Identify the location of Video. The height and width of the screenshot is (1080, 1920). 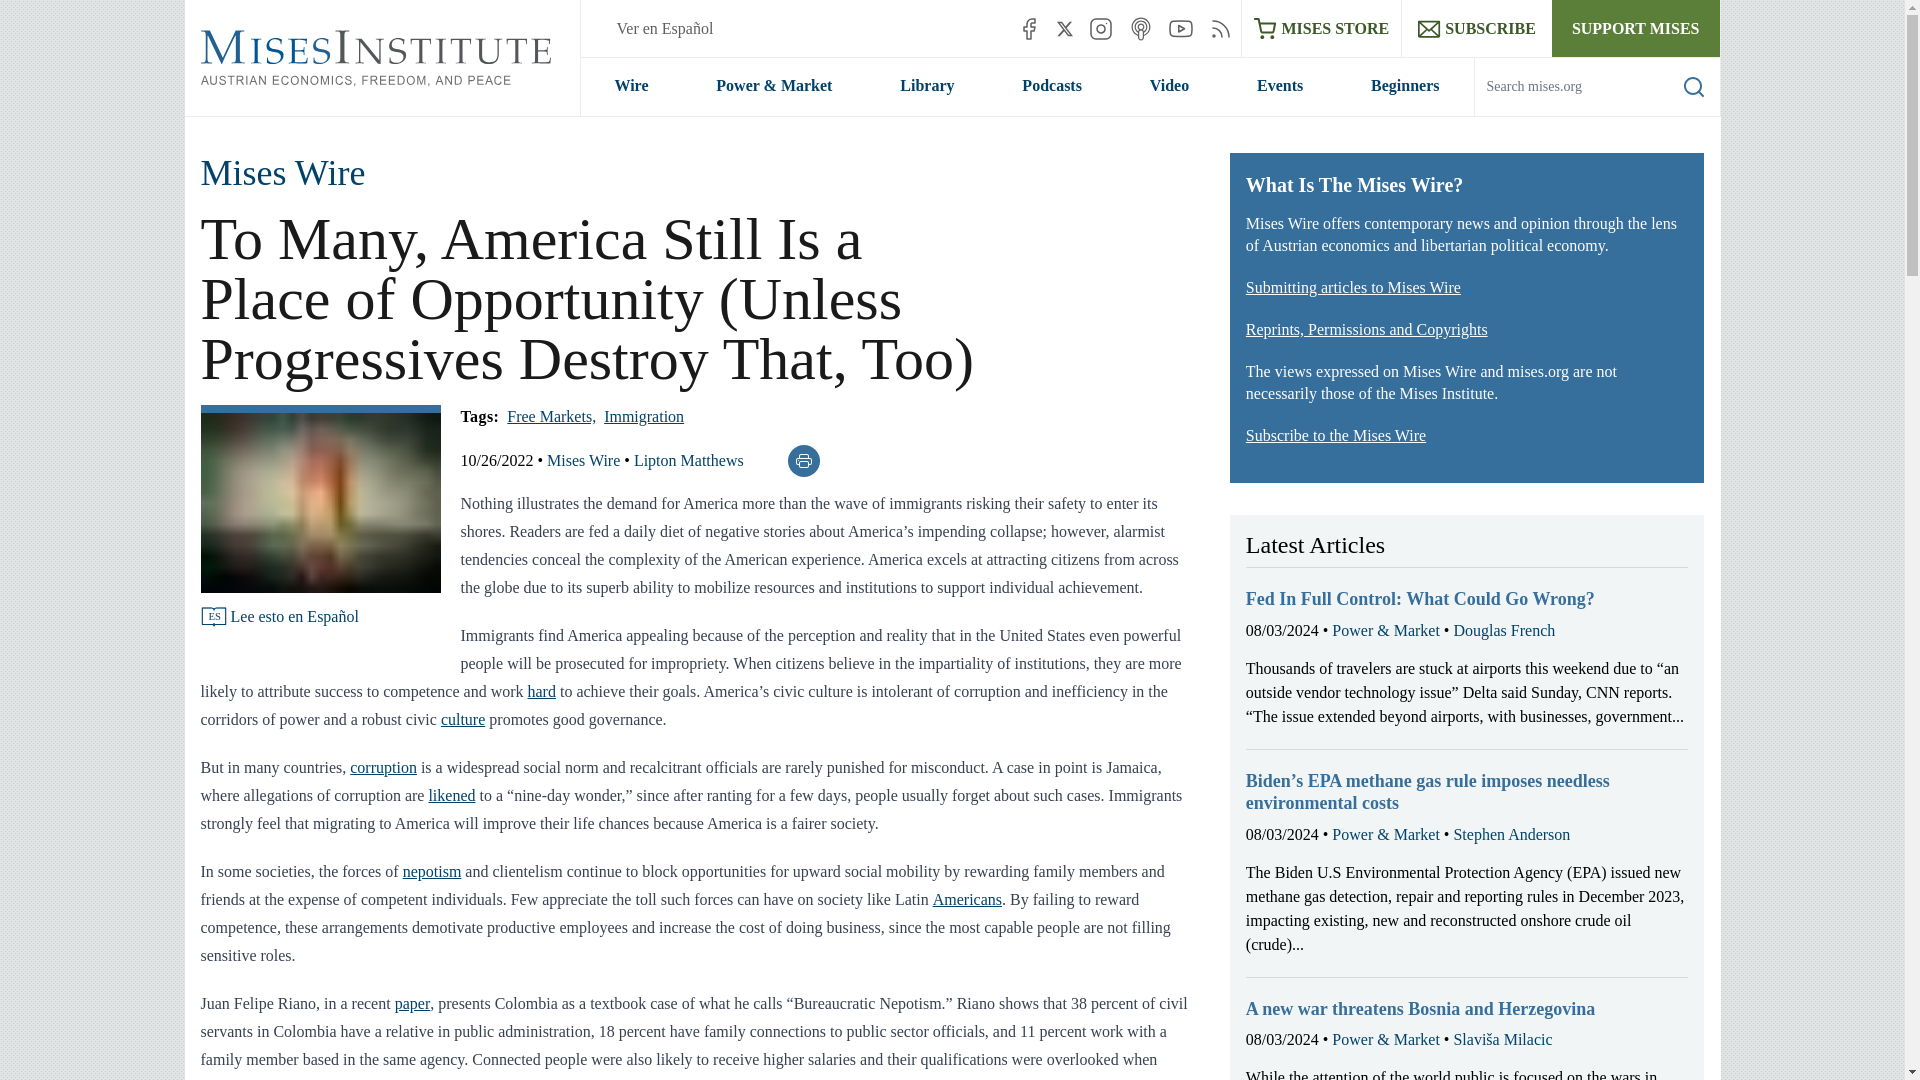
(1169, 86).